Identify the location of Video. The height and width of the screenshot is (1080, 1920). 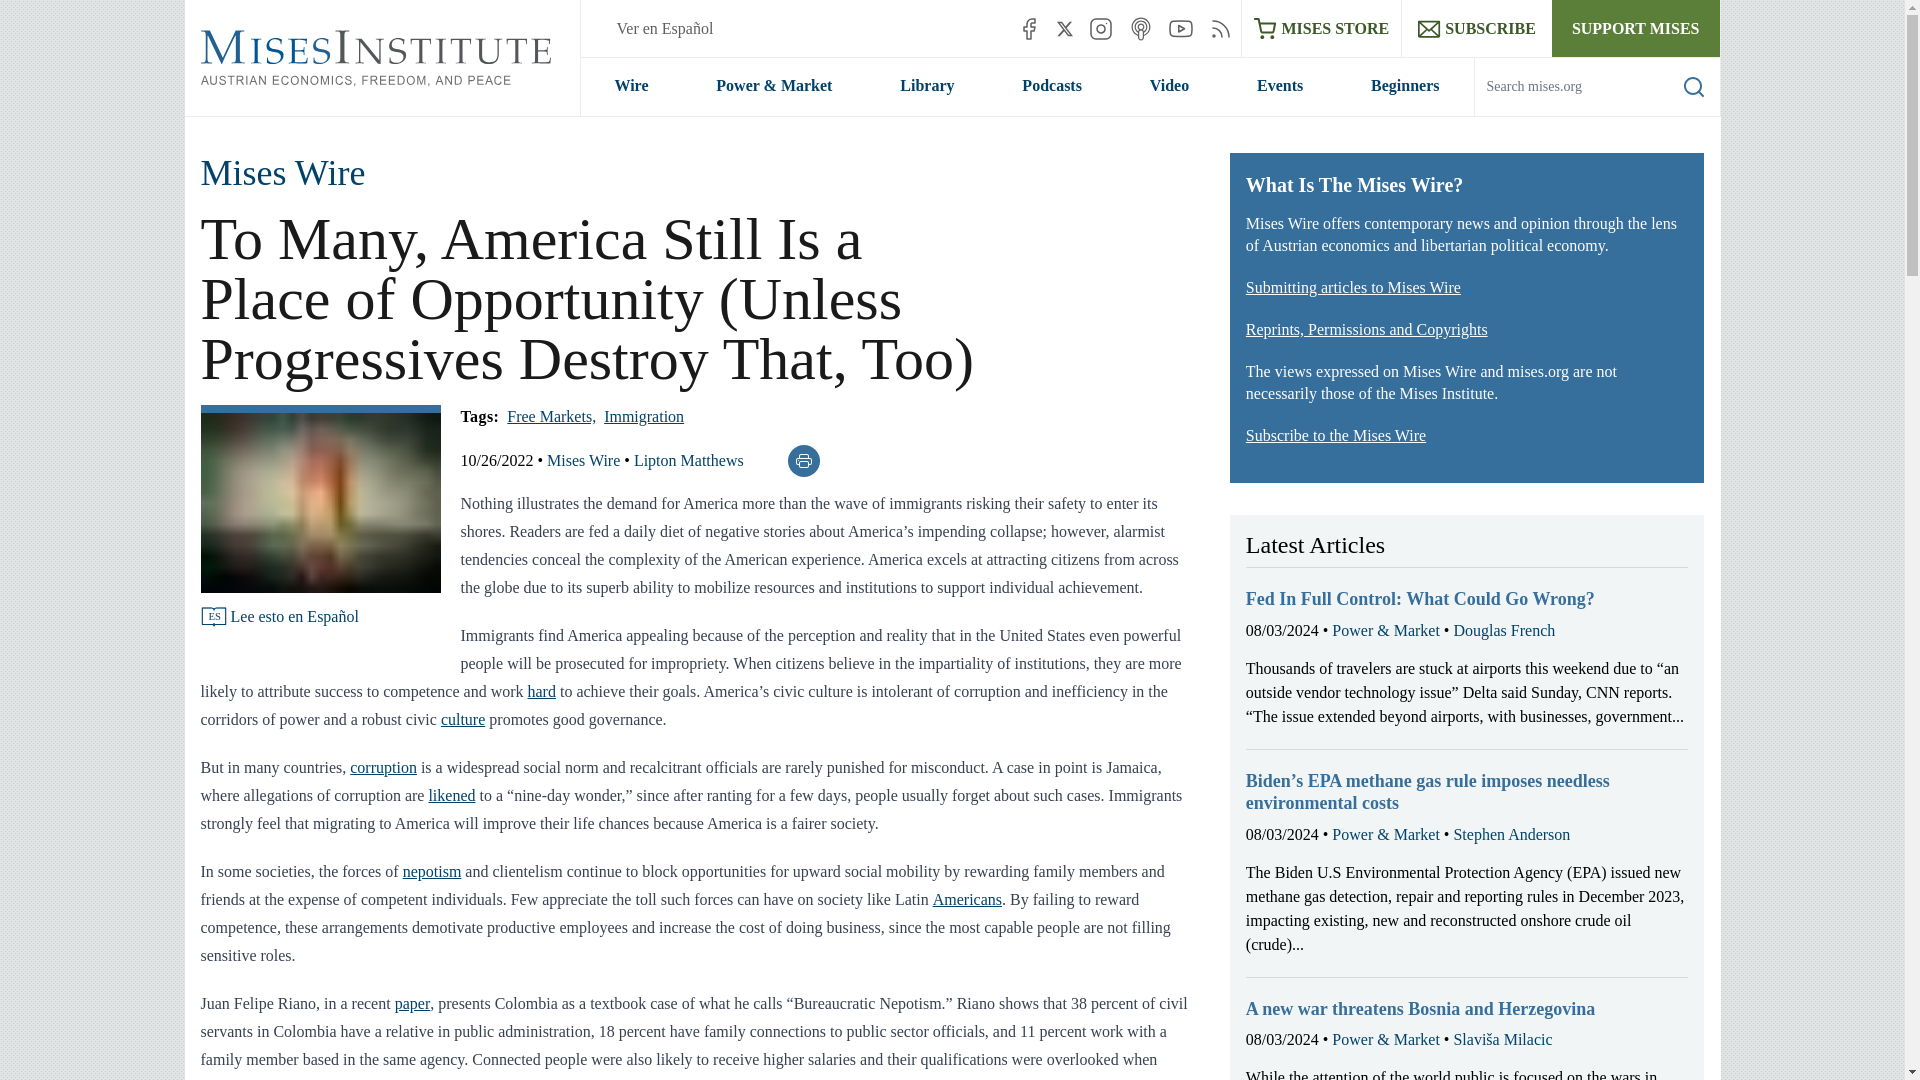
(1169, 86).